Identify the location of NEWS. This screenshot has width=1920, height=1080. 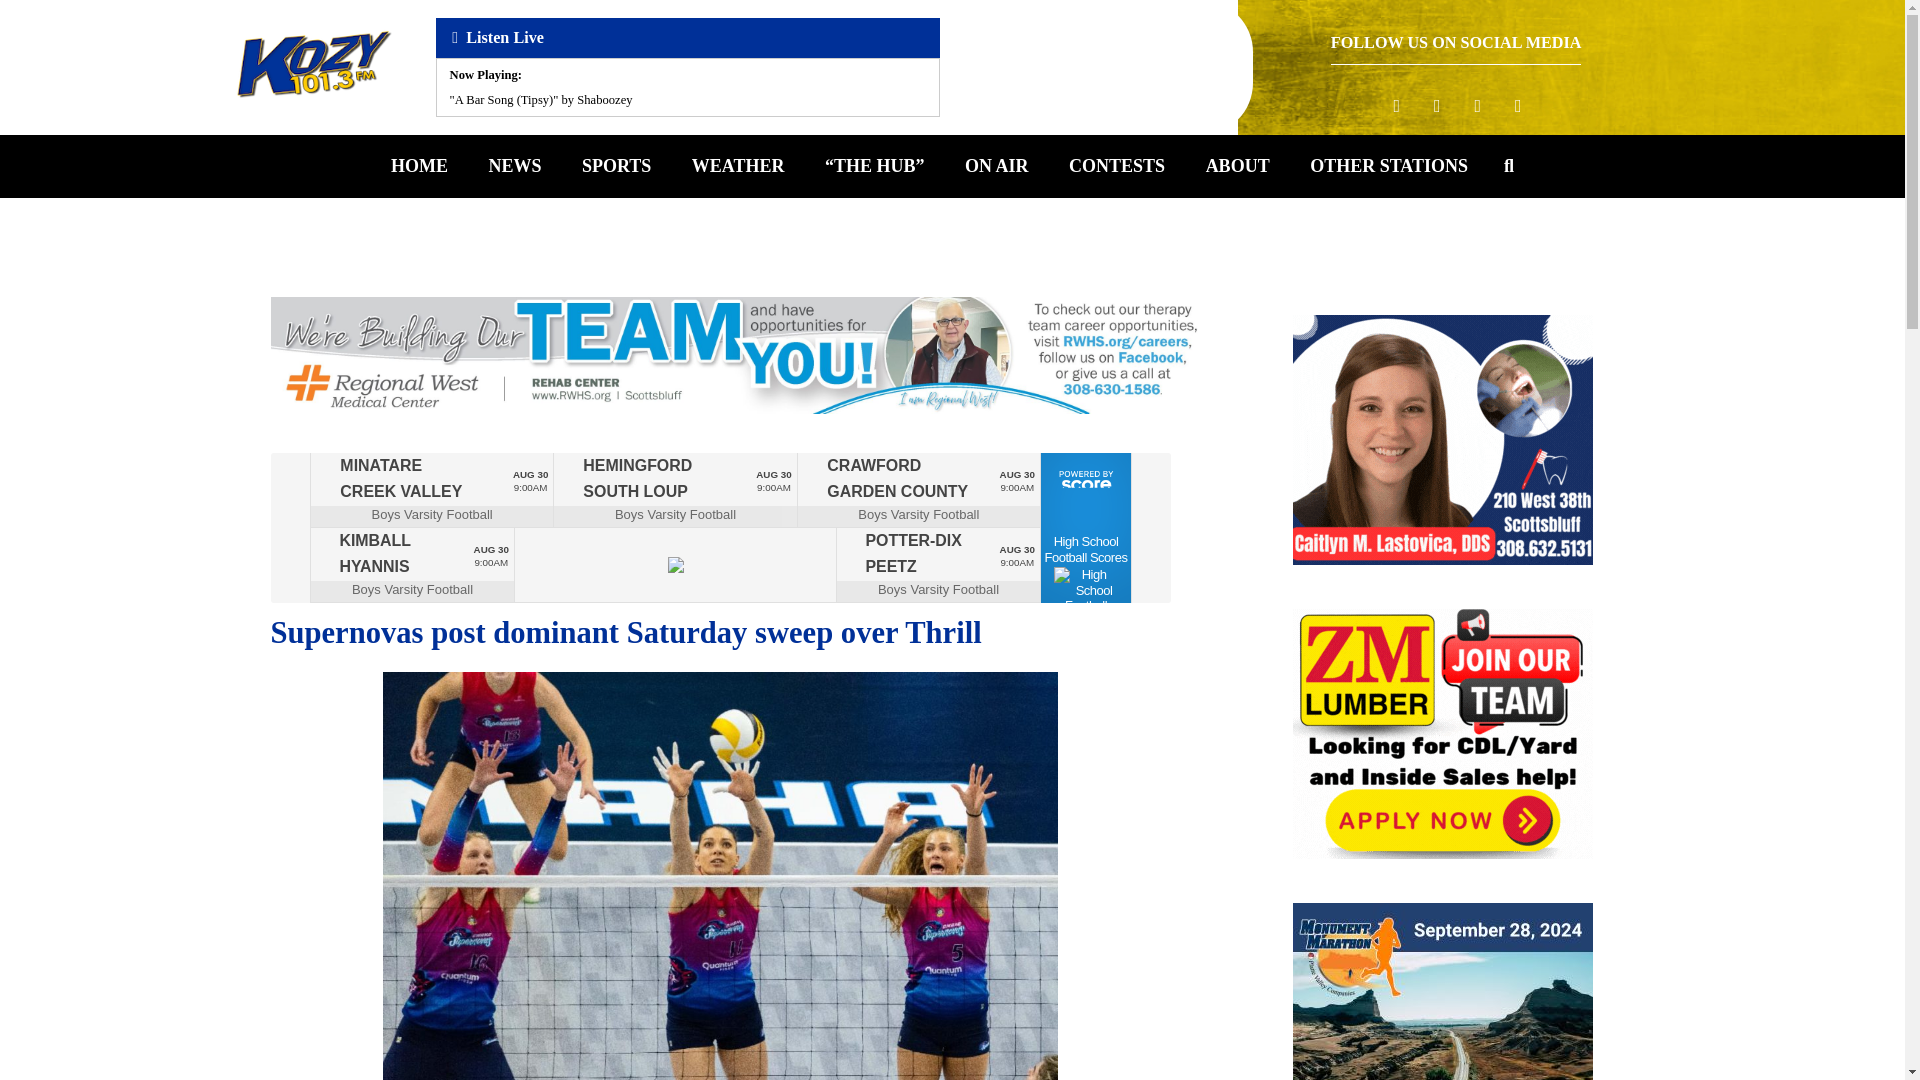
(514, 165).